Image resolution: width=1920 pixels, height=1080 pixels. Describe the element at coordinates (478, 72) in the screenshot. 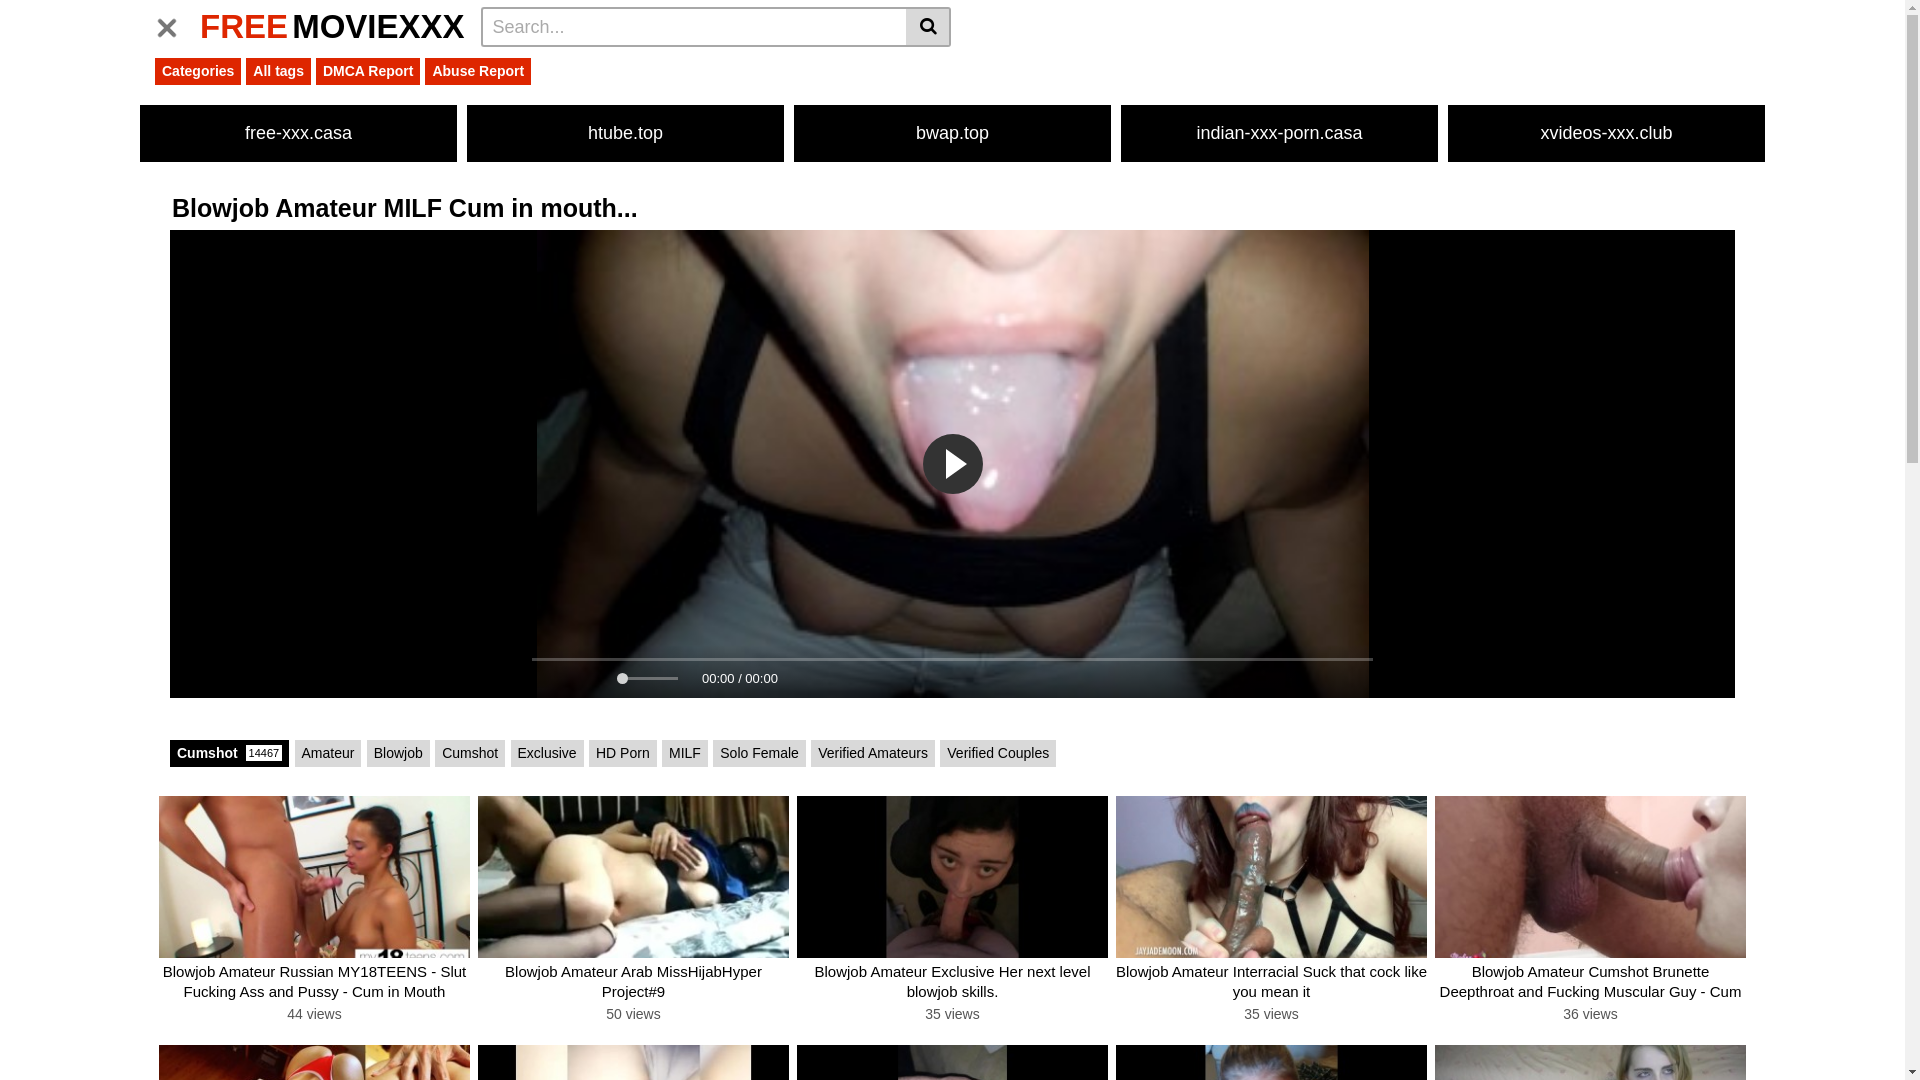

I see `Abuse Report` at that location.